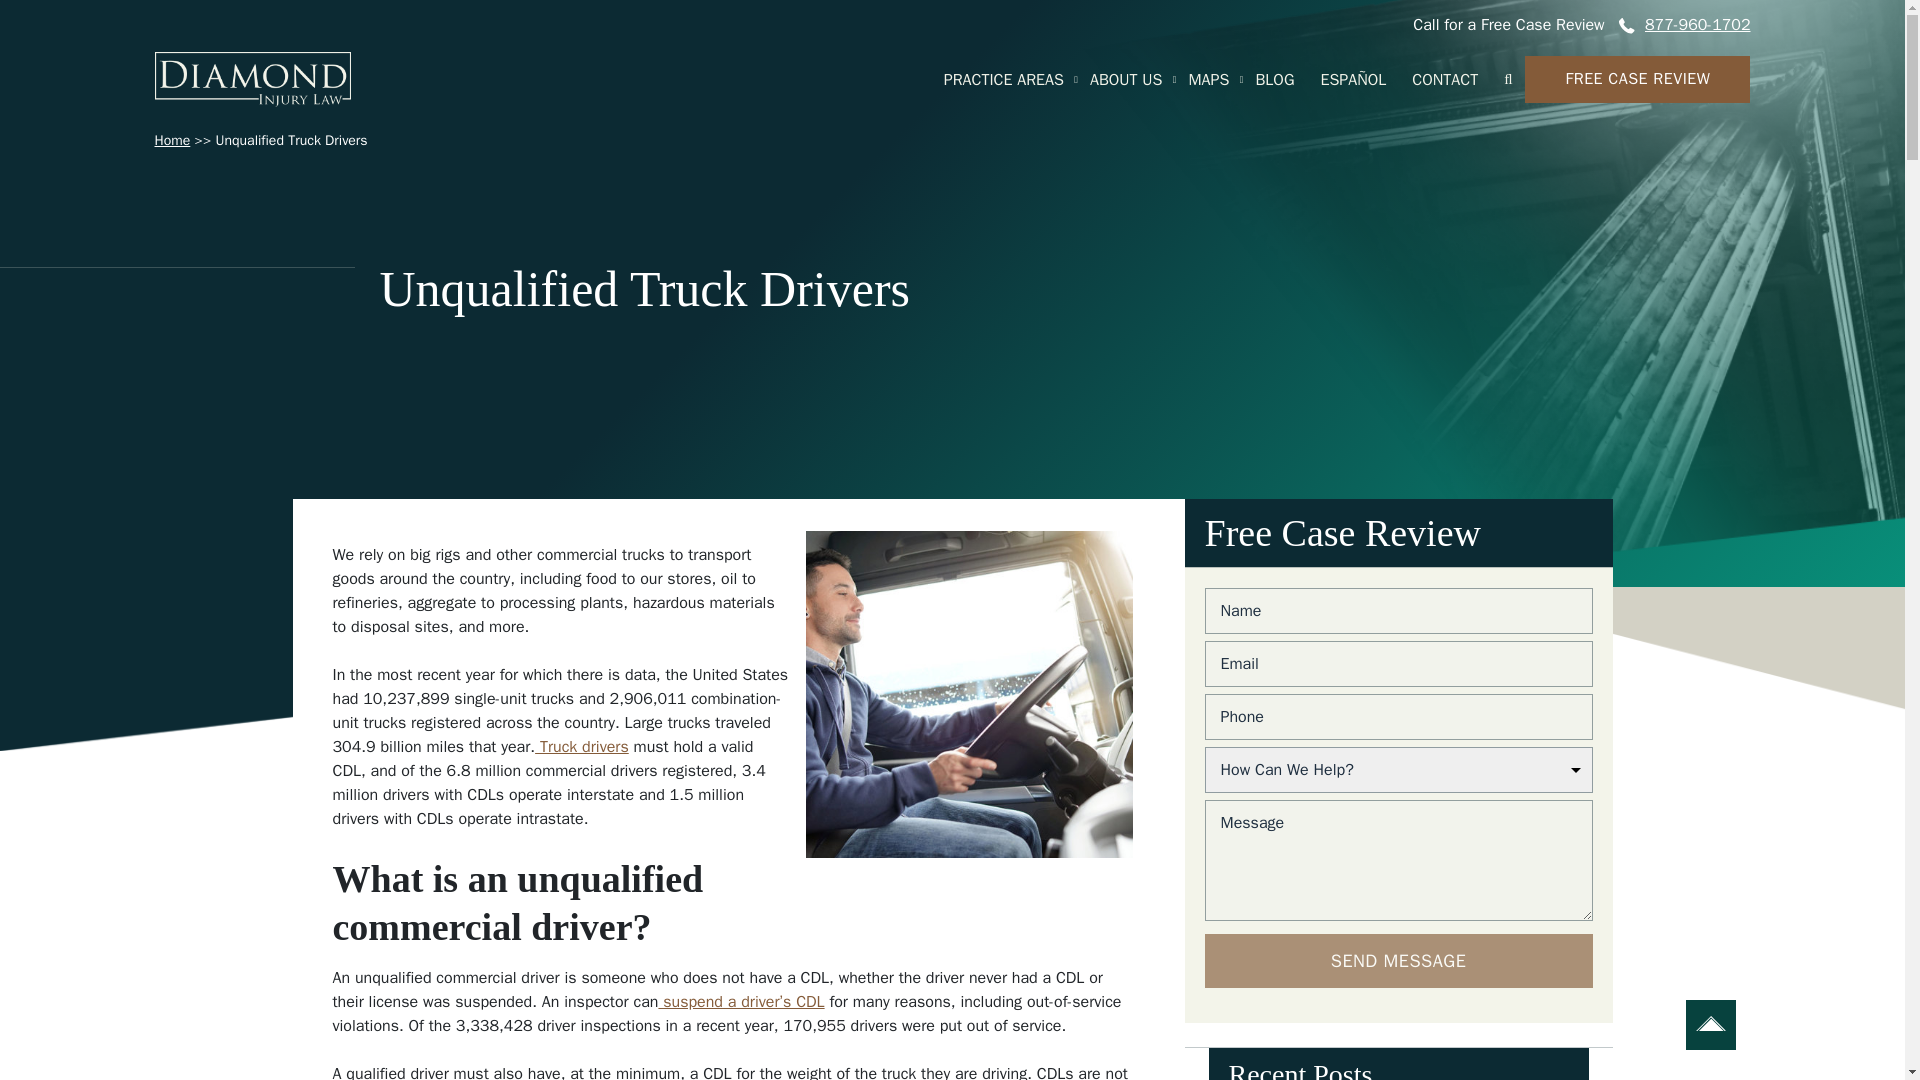  I want to click on MAPS, so click(1208, 80).